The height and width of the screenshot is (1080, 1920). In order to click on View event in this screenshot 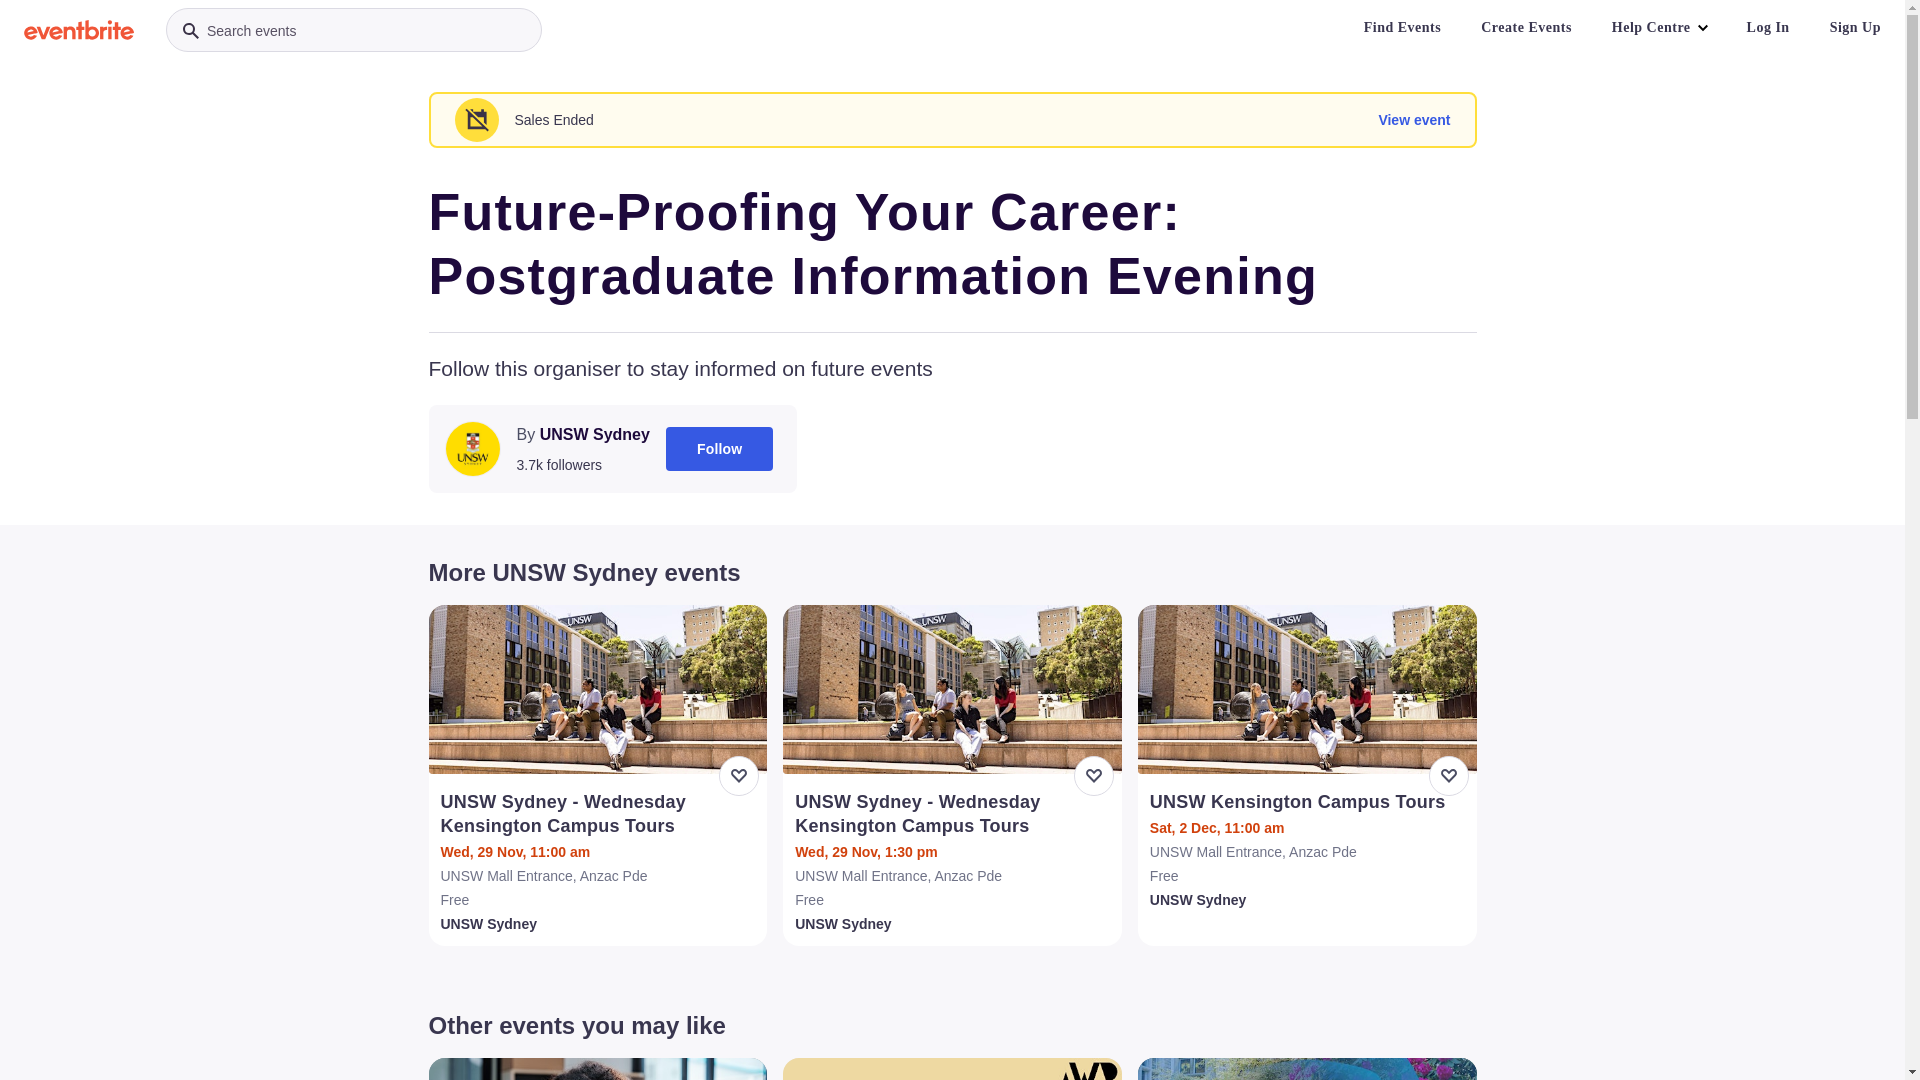, I will do `click(1414, 120)`.